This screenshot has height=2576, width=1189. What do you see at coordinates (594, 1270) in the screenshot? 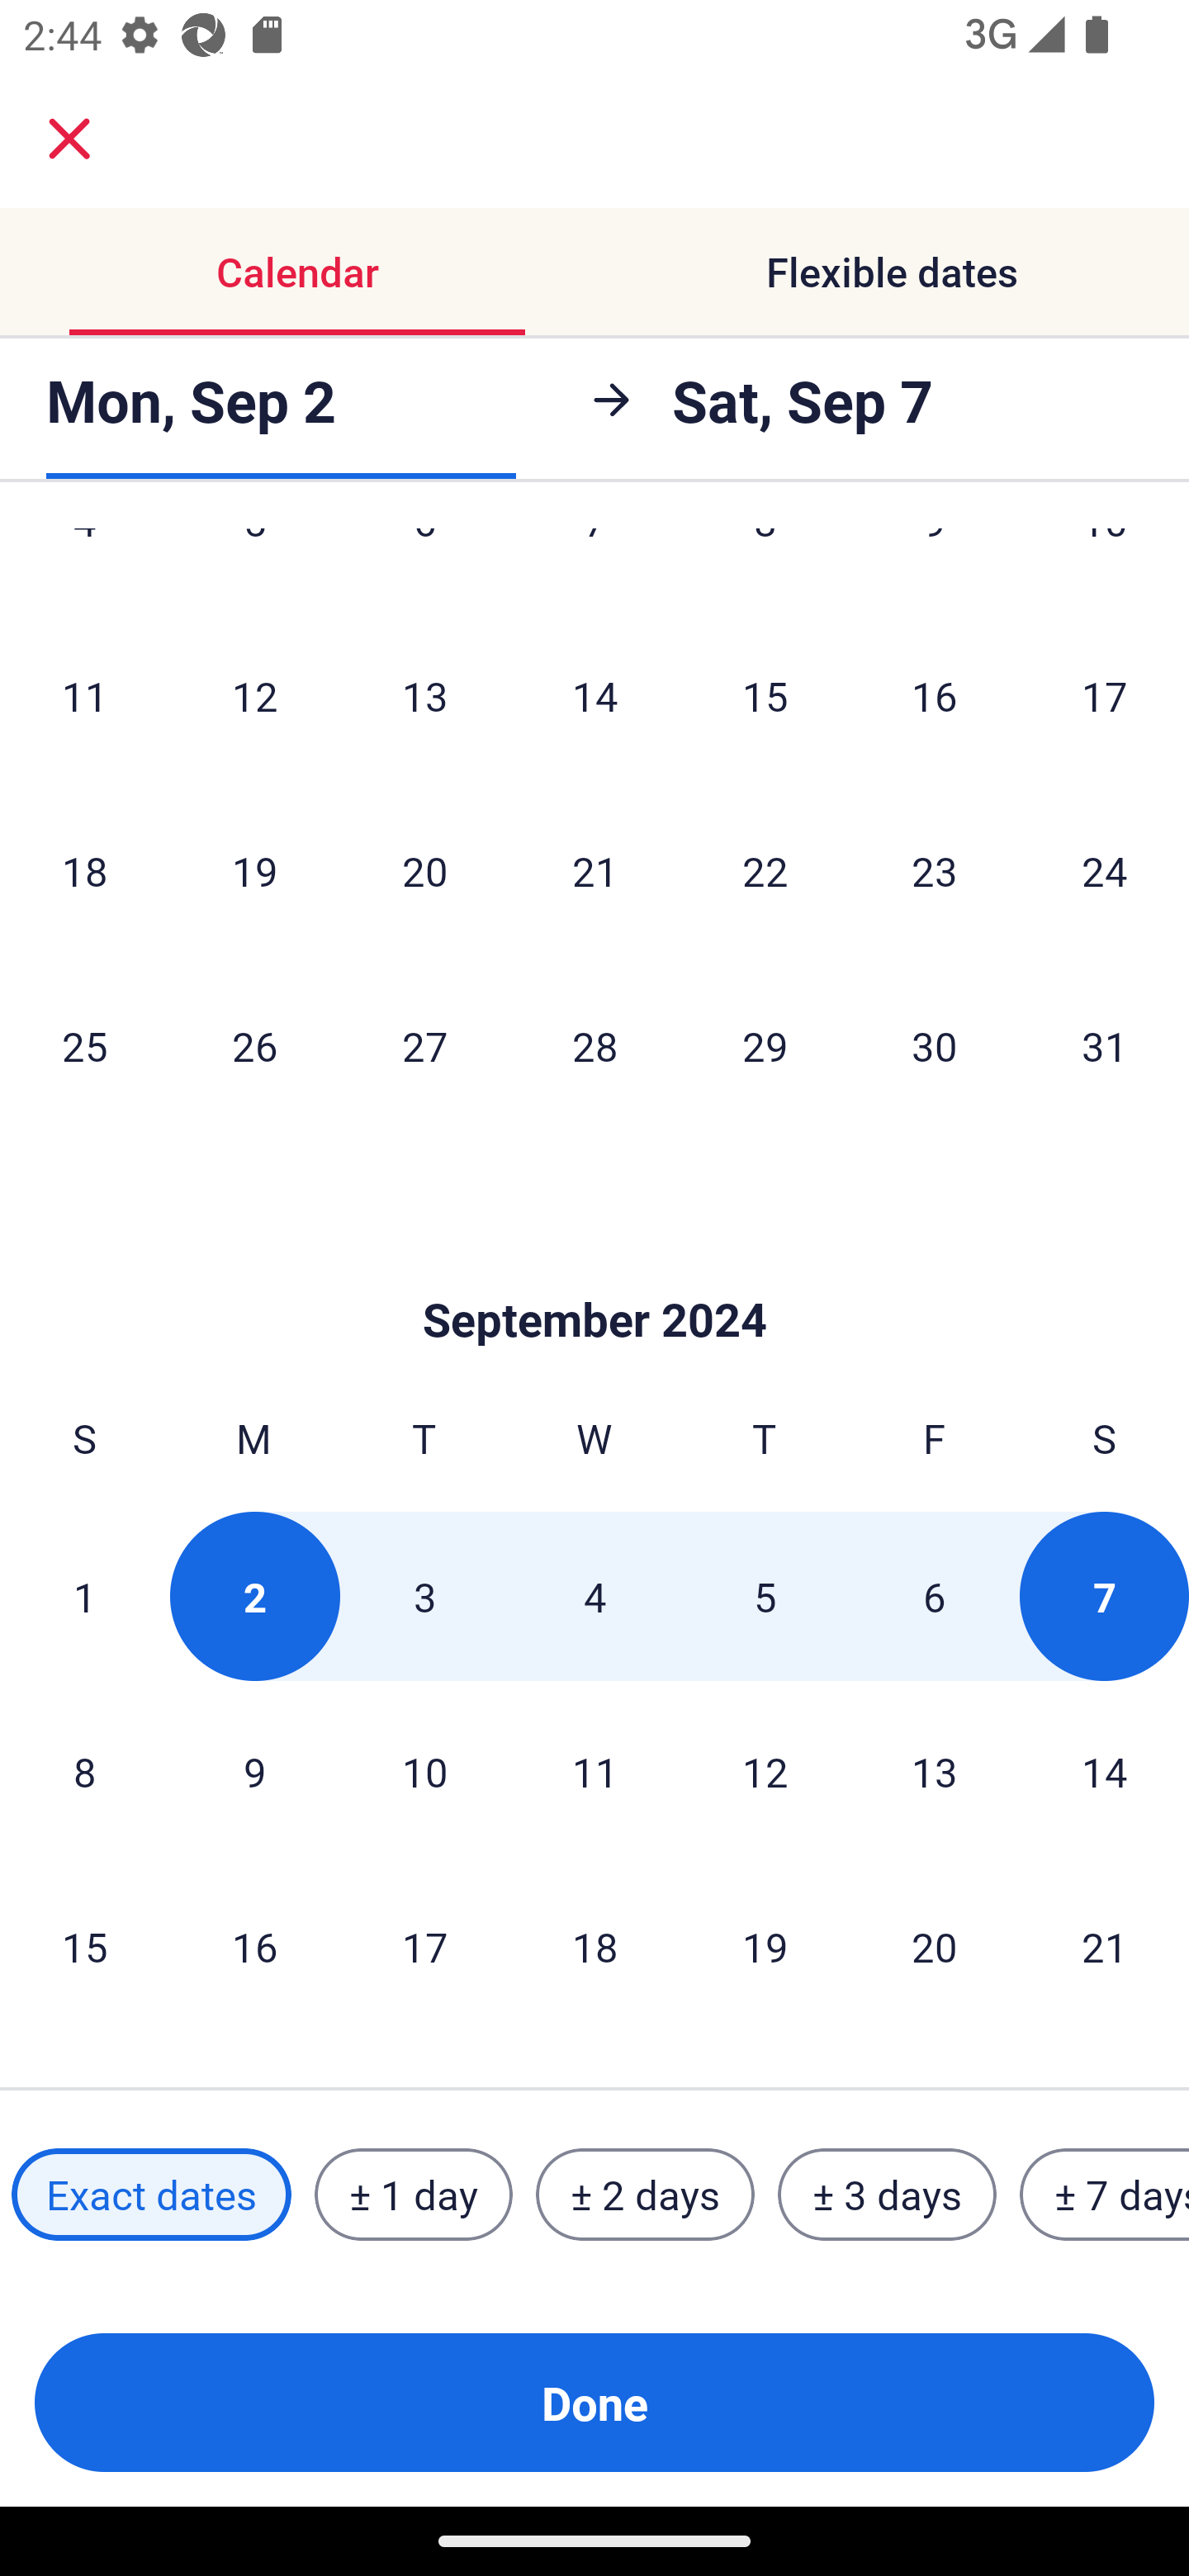
I see `Skip to Done` at bounding box center [594, 1270].